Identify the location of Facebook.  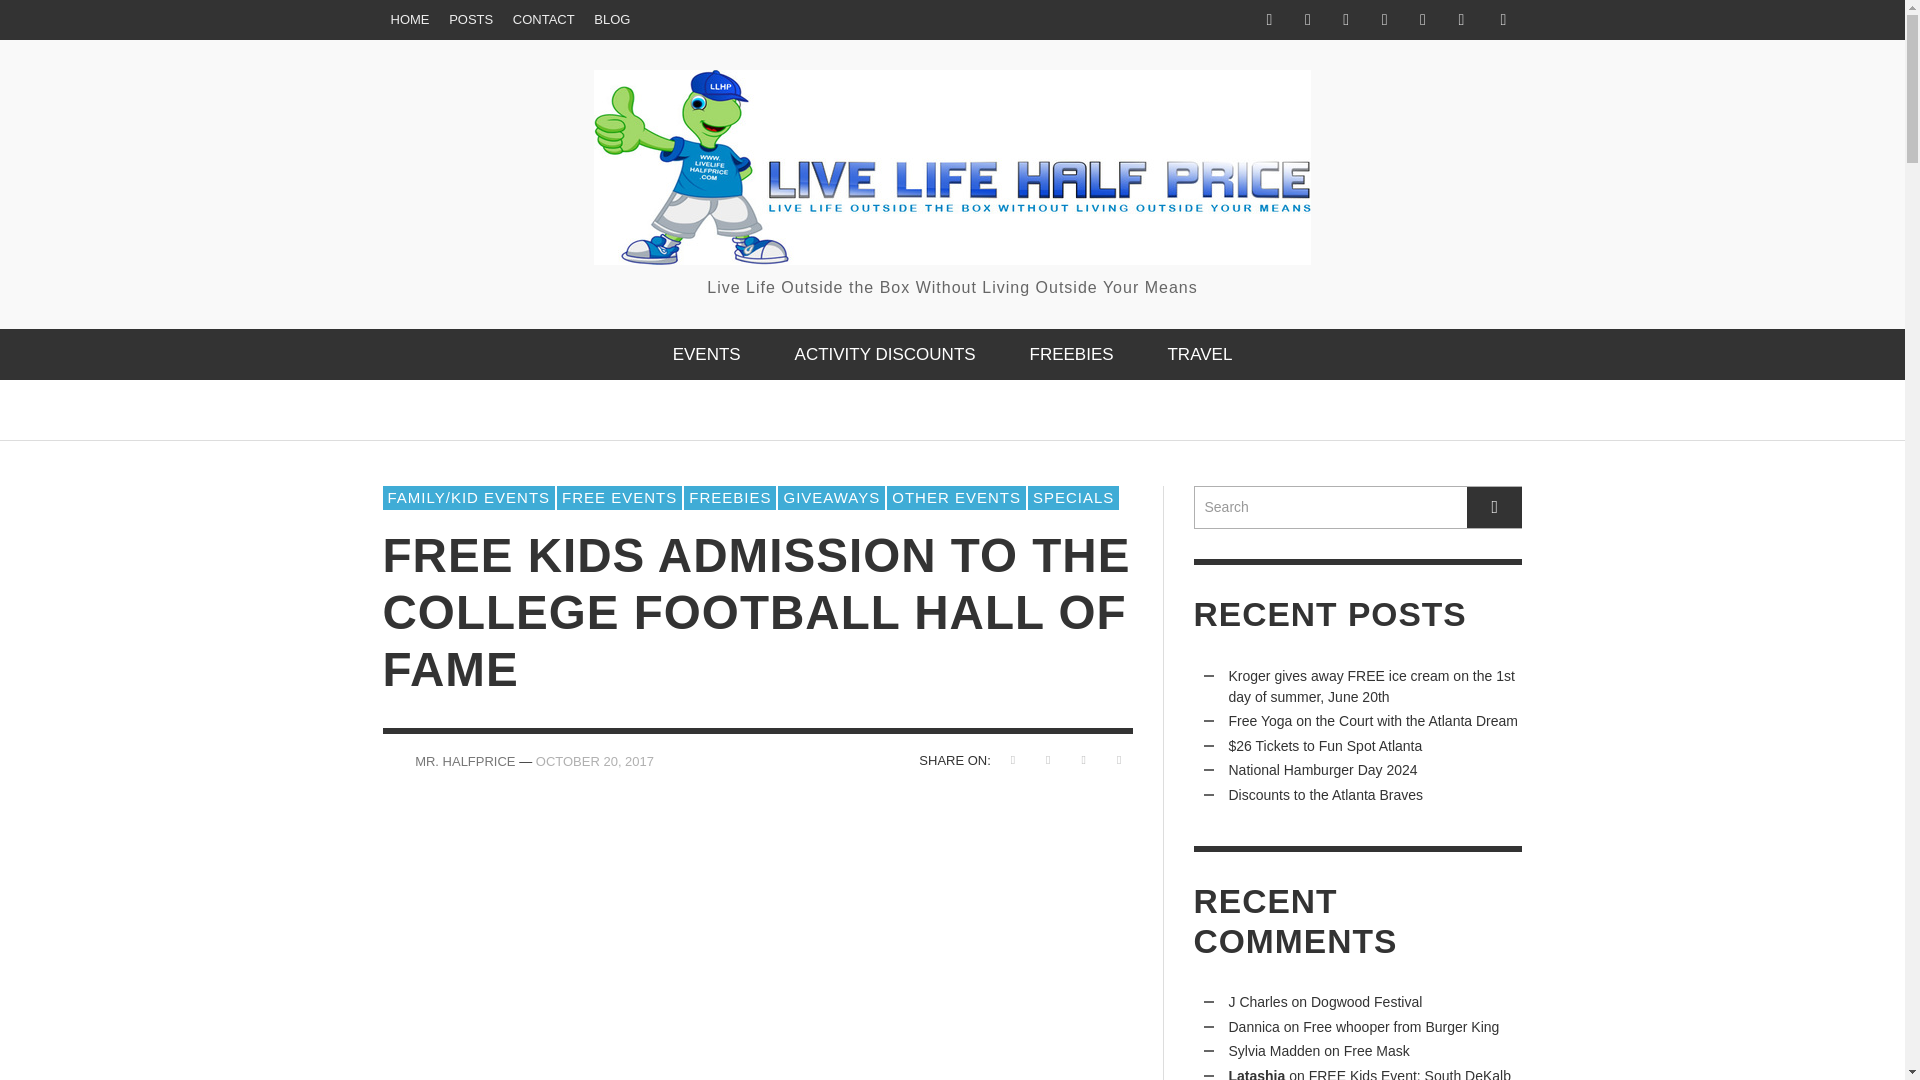
(1268, 20).